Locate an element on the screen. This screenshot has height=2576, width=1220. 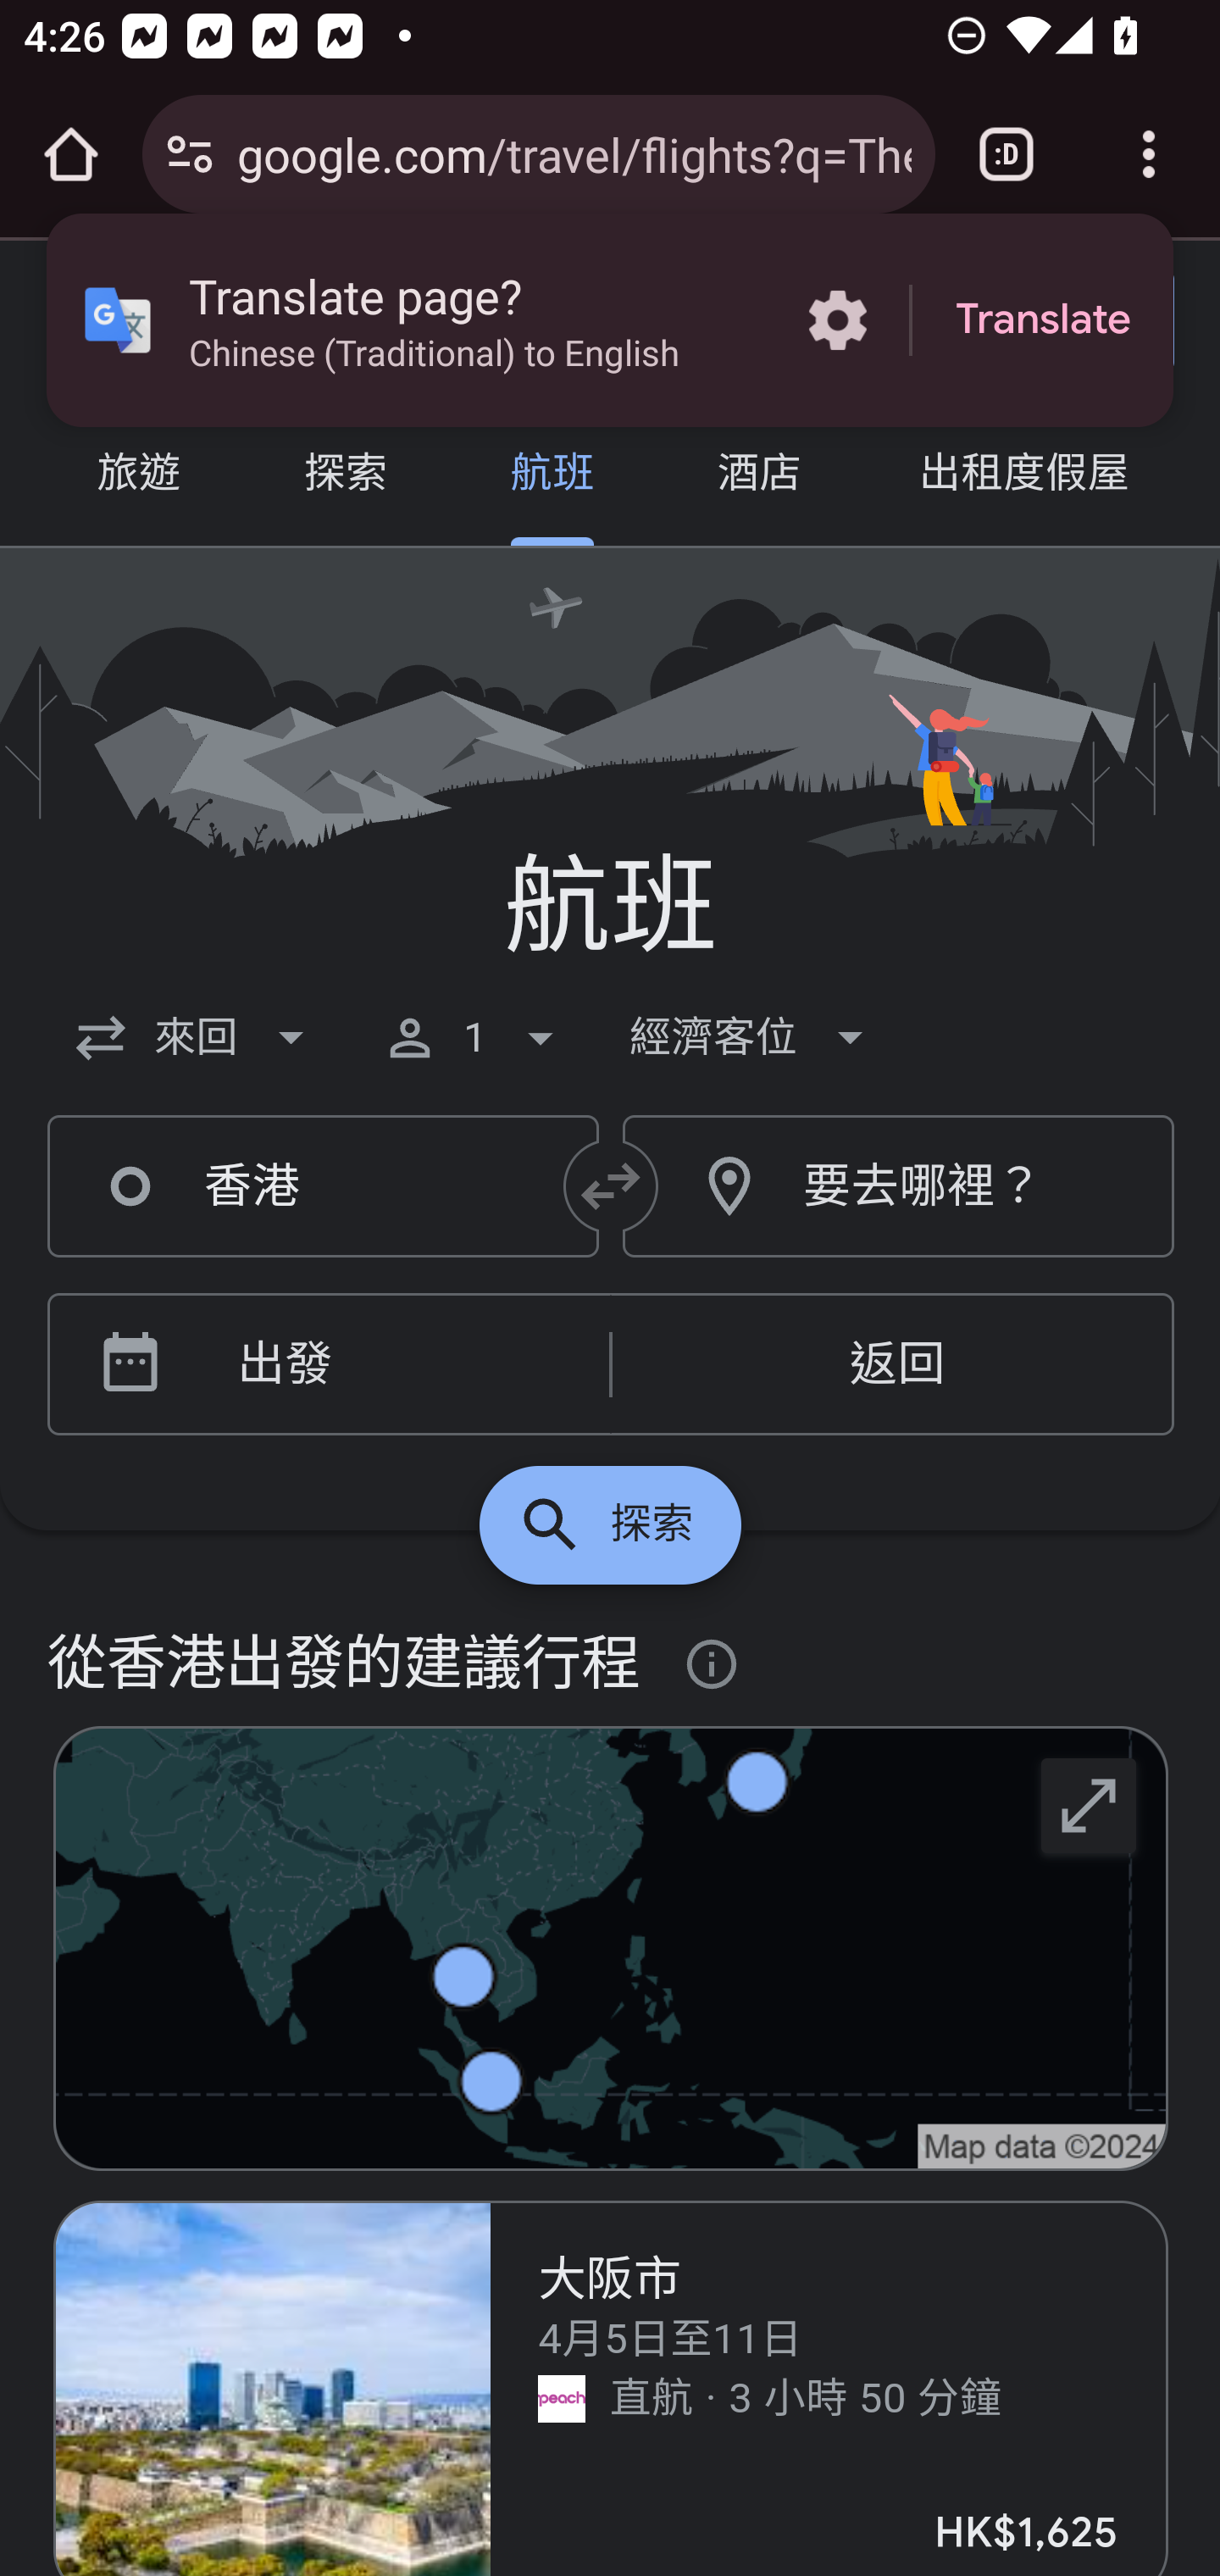
出租度假屋  is located at coordinates (1023, 476).